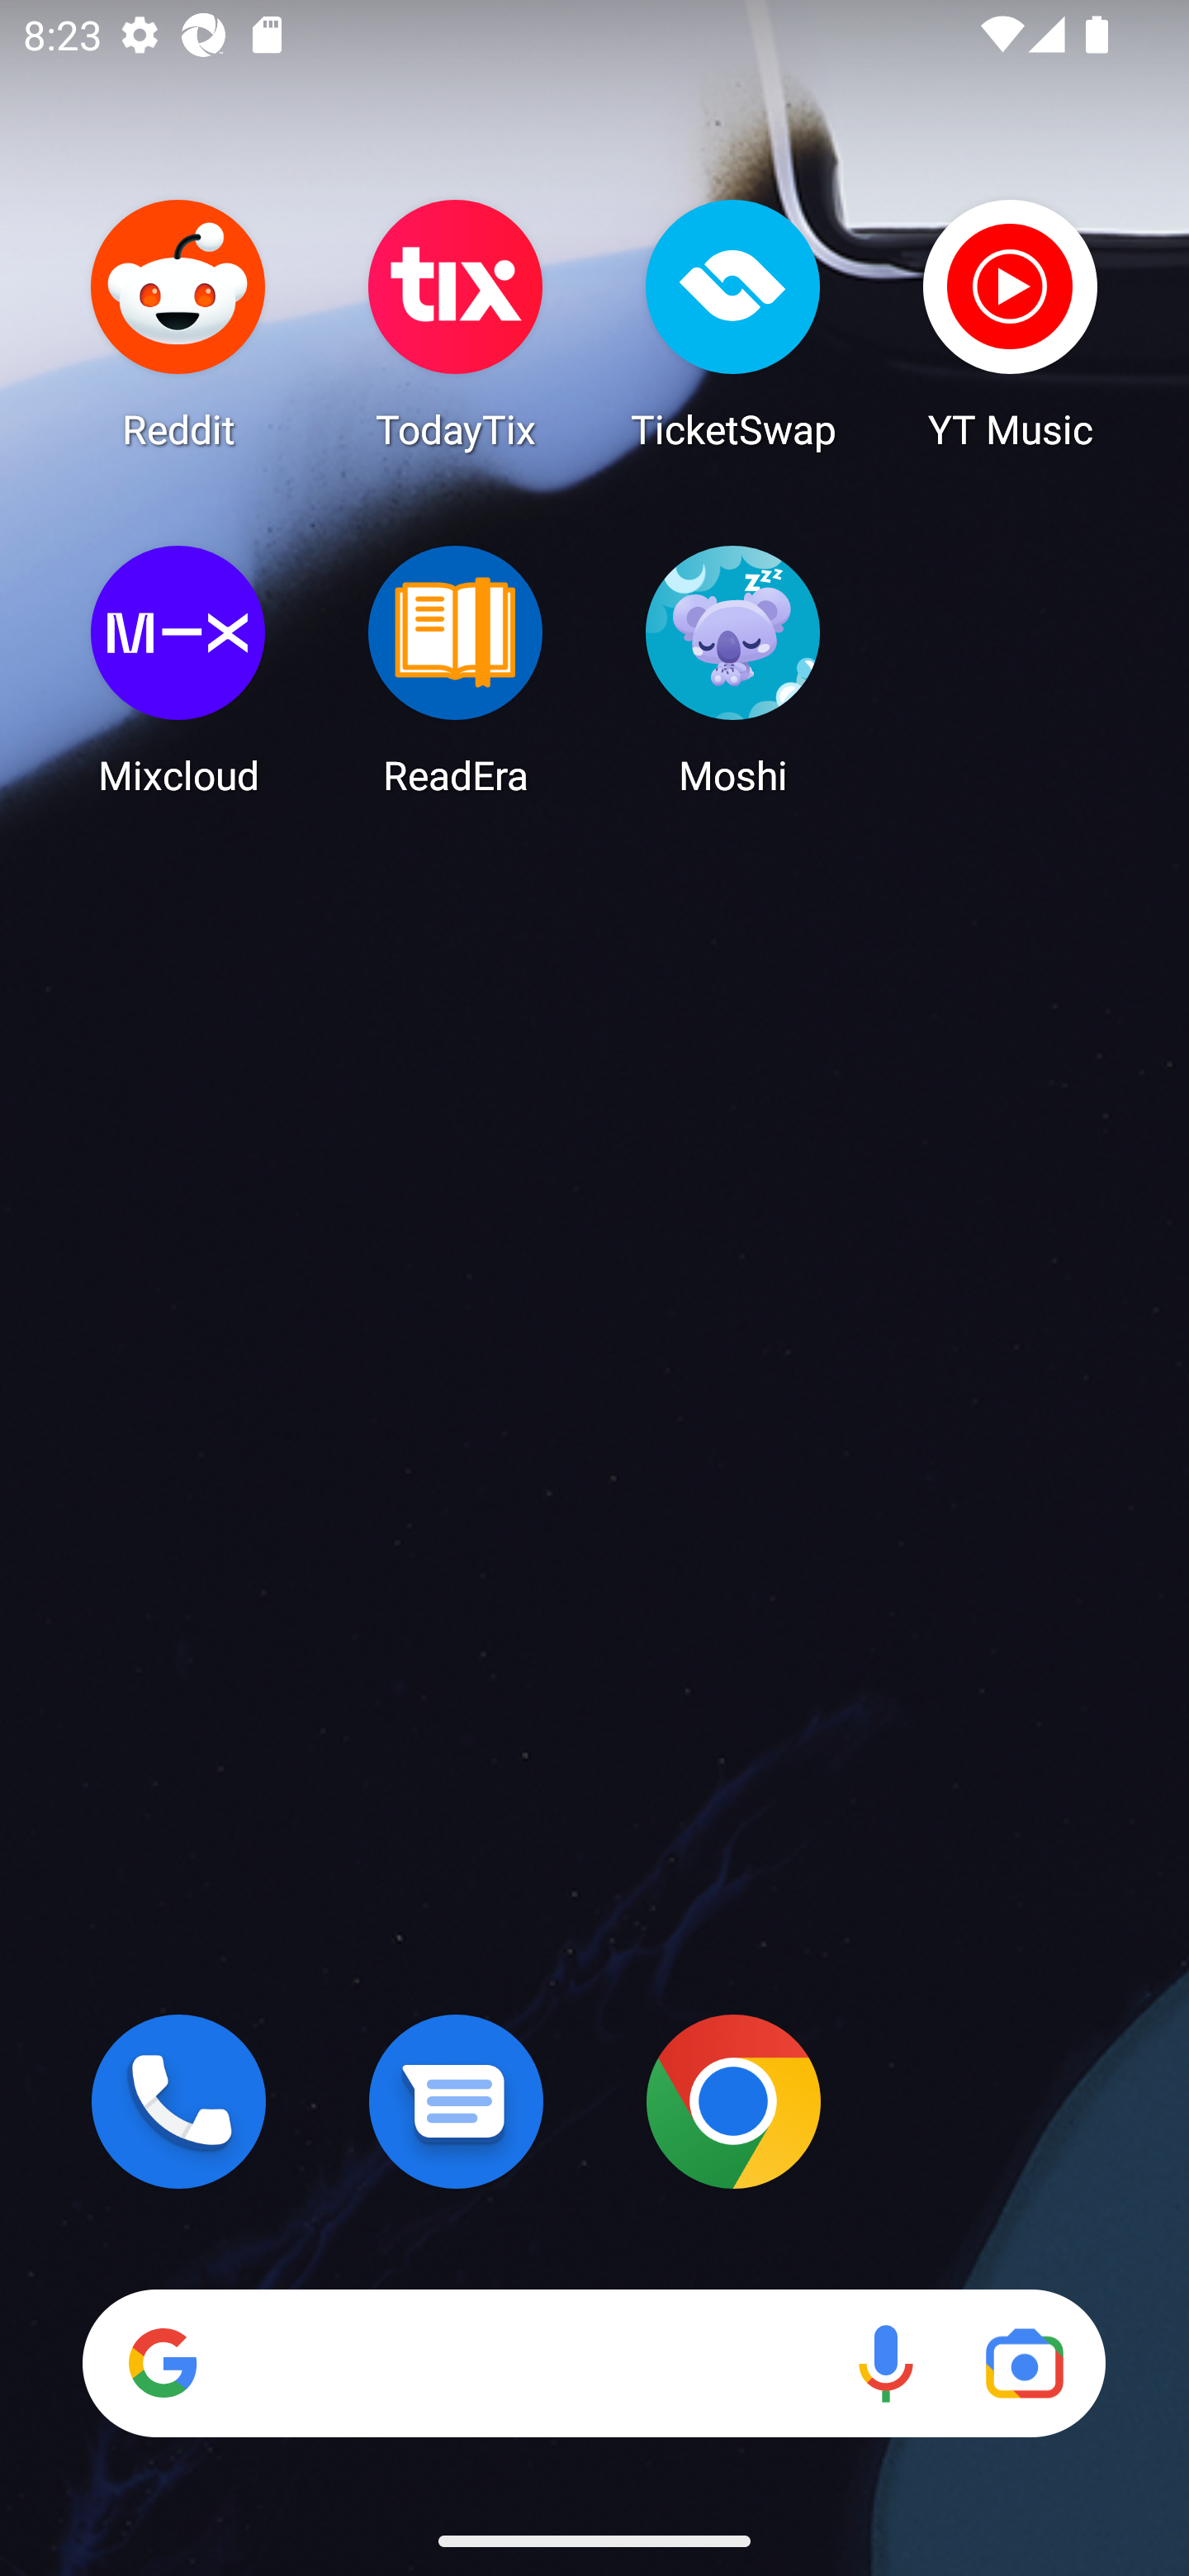  What do you see at coordinates (456, 324) in the screenshot?
I see `TodayTix` at bounding box center [456, 324].